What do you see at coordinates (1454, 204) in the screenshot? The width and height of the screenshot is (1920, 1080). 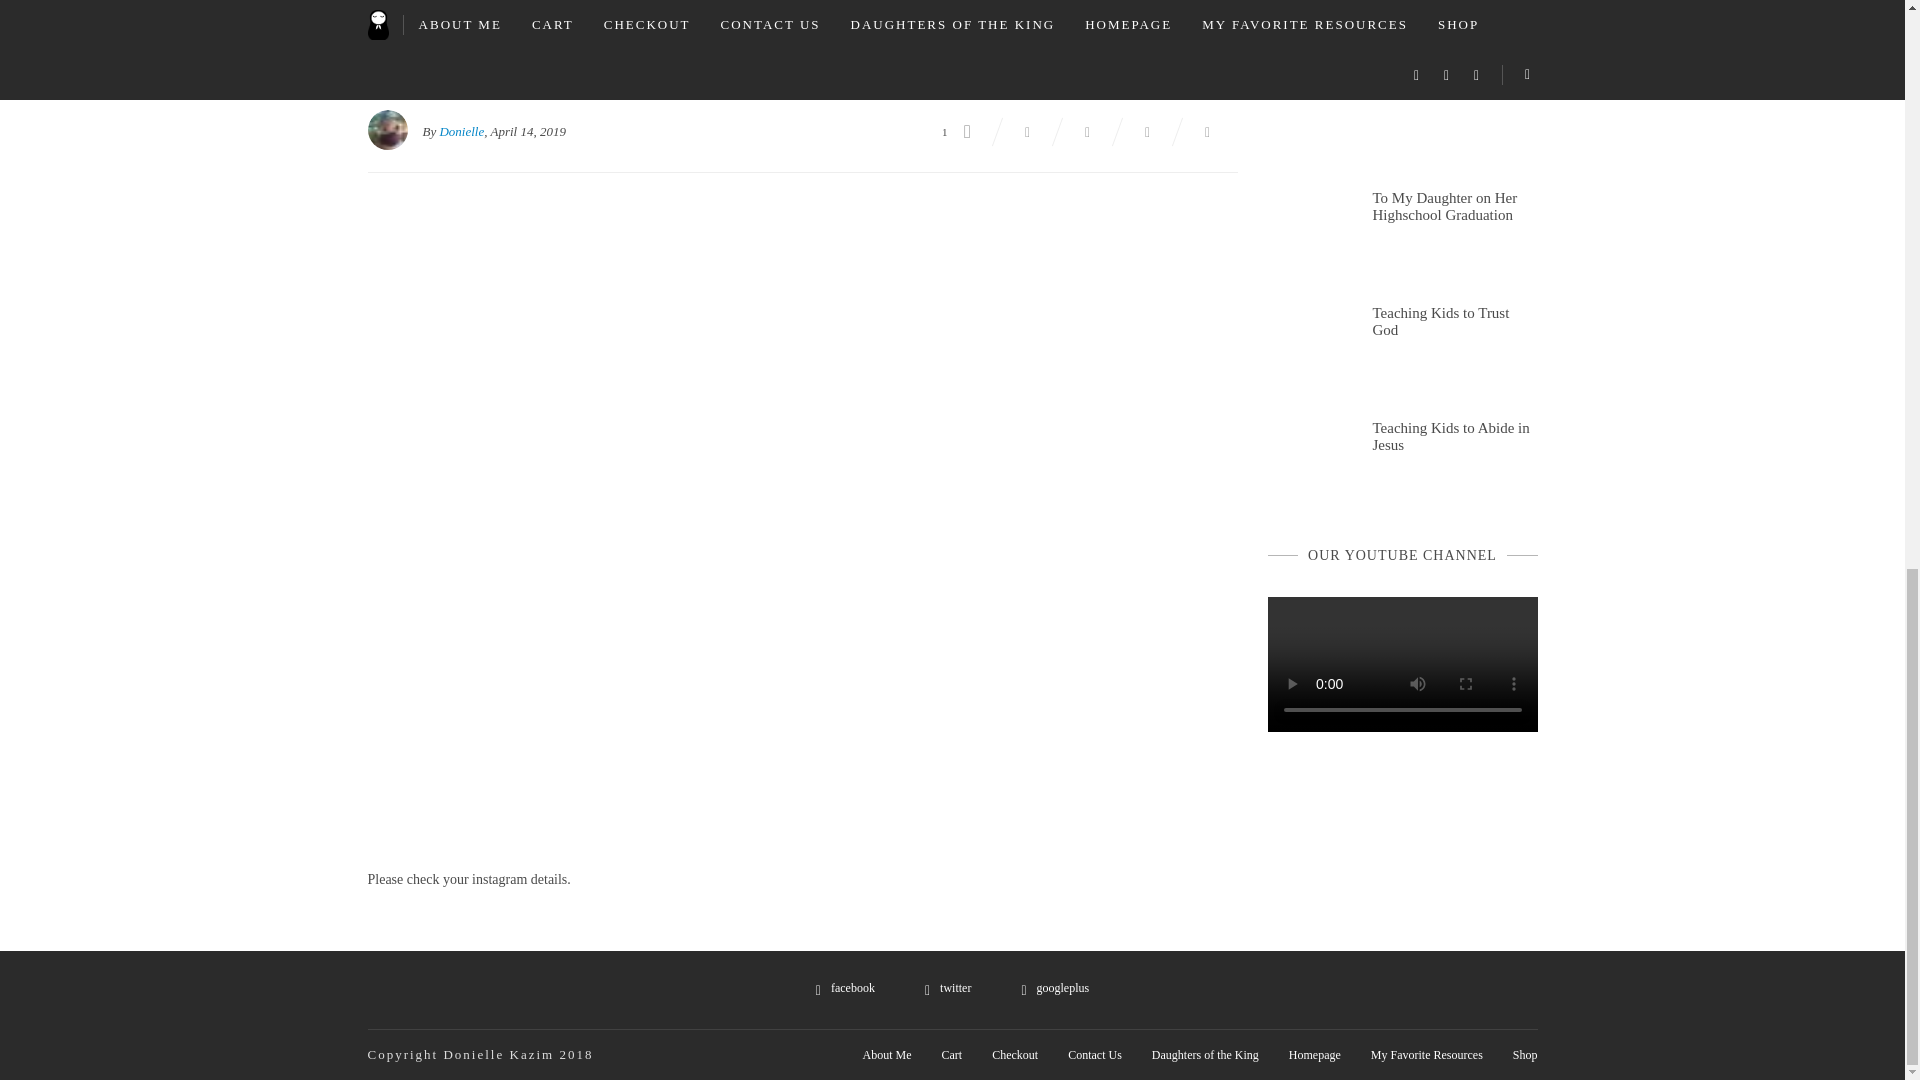 I see `To My Daughter on Her Highschool Graduation` at bounding box center [1454, 204].